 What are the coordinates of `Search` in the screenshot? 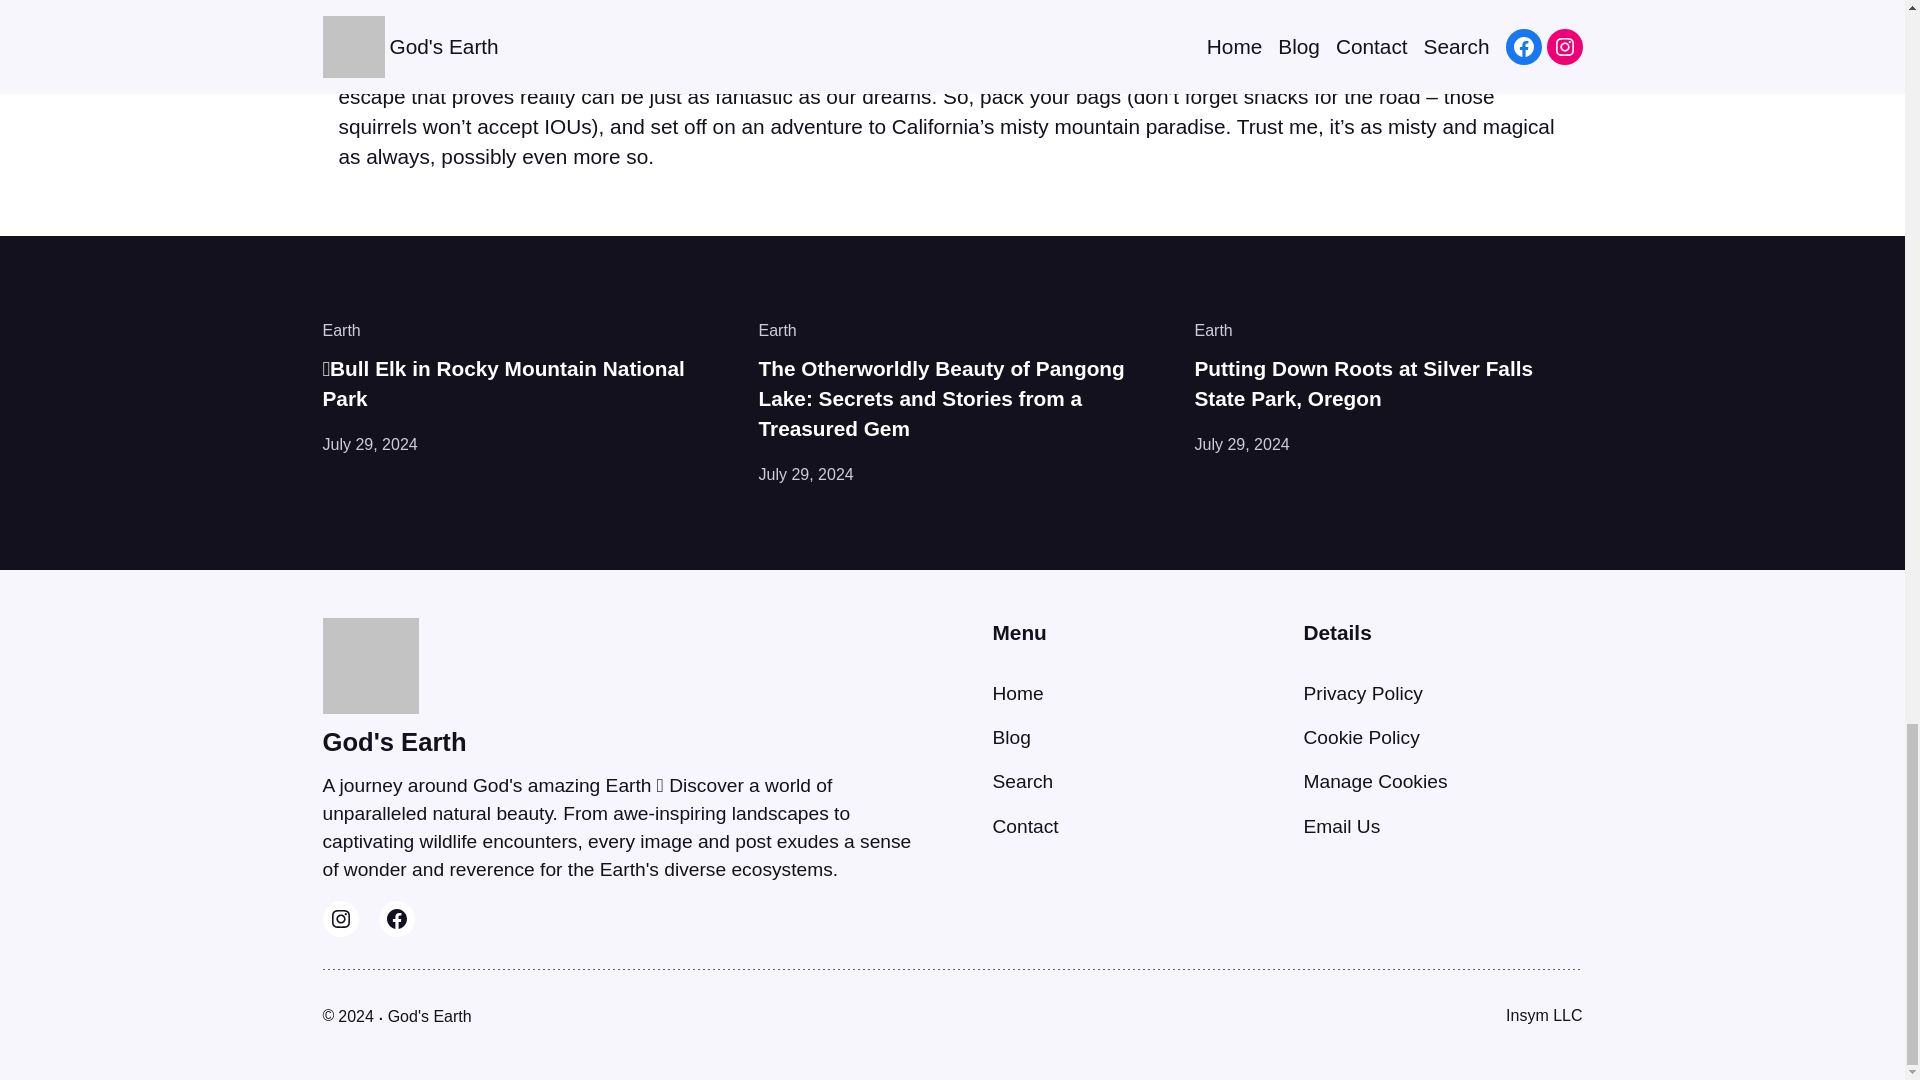 It's located at (1022, 781).